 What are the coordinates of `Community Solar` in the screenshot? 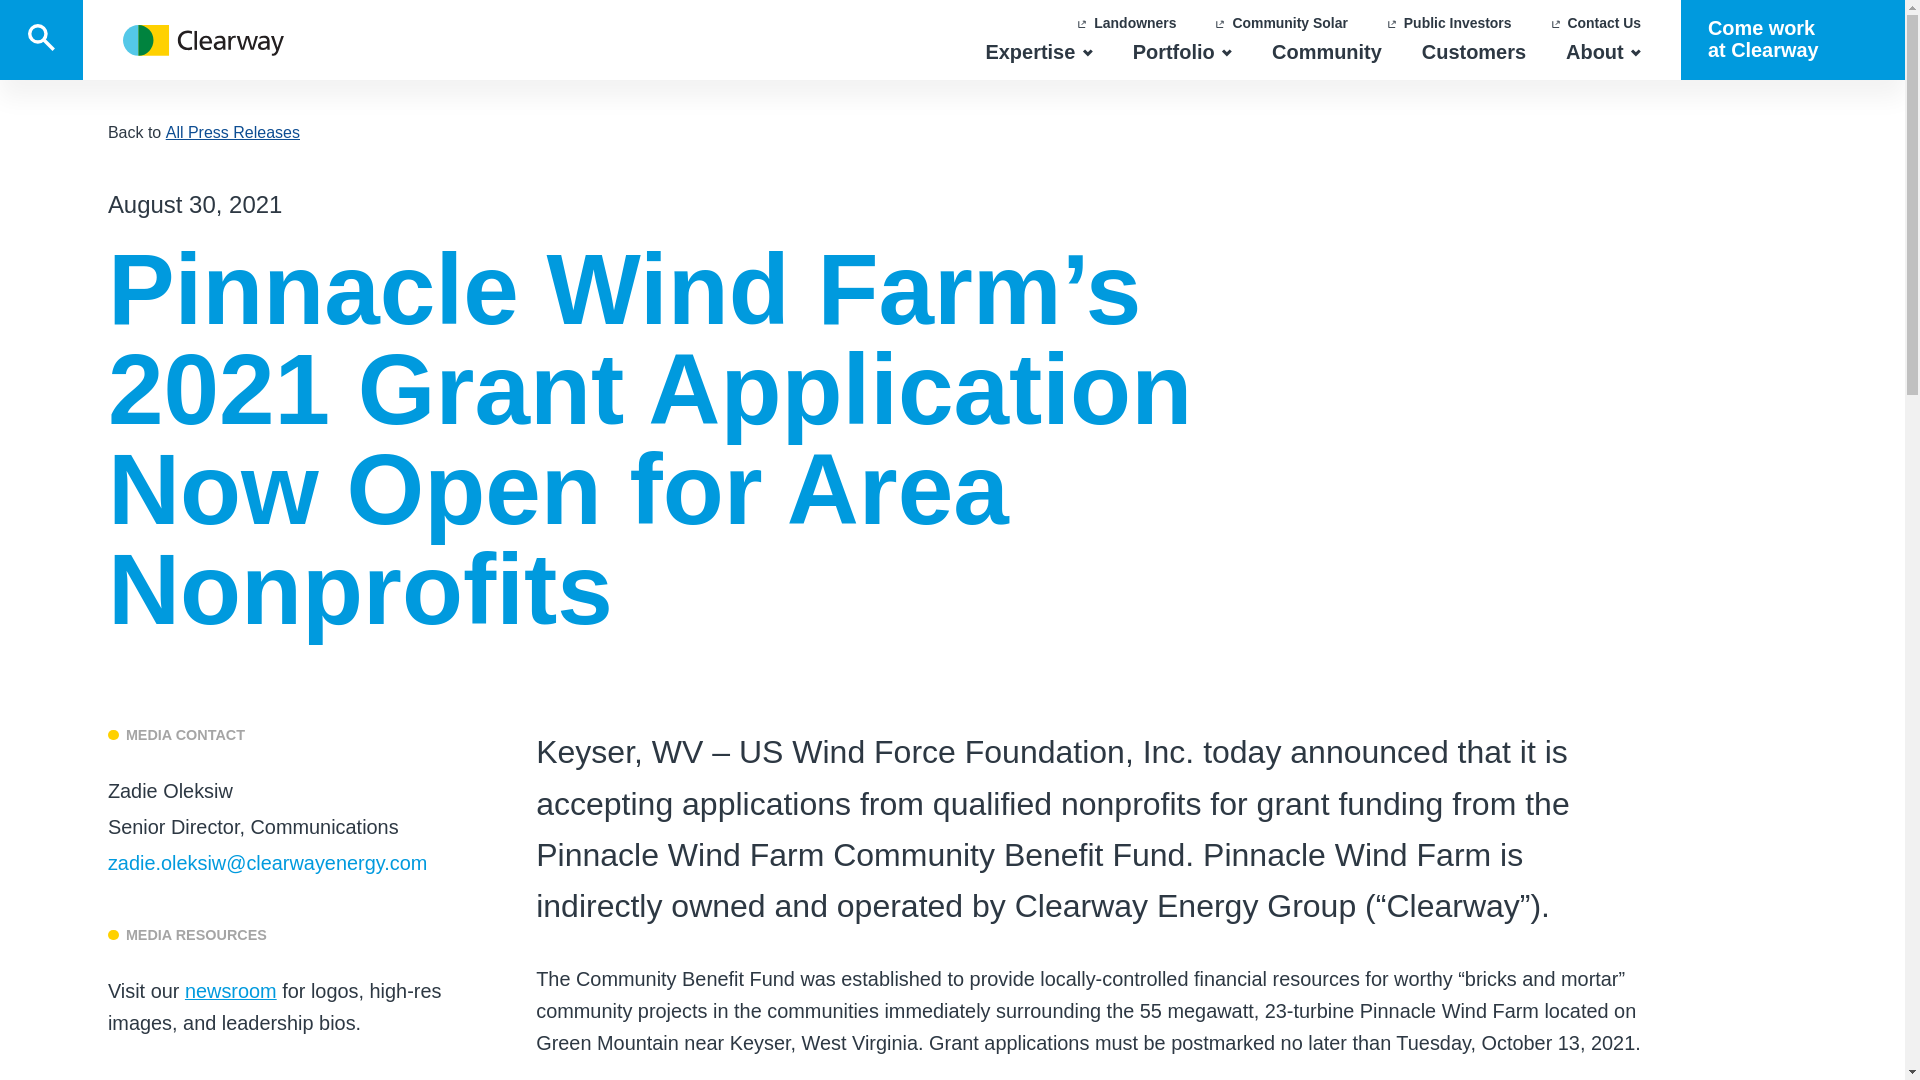 It's located at (203, 40).